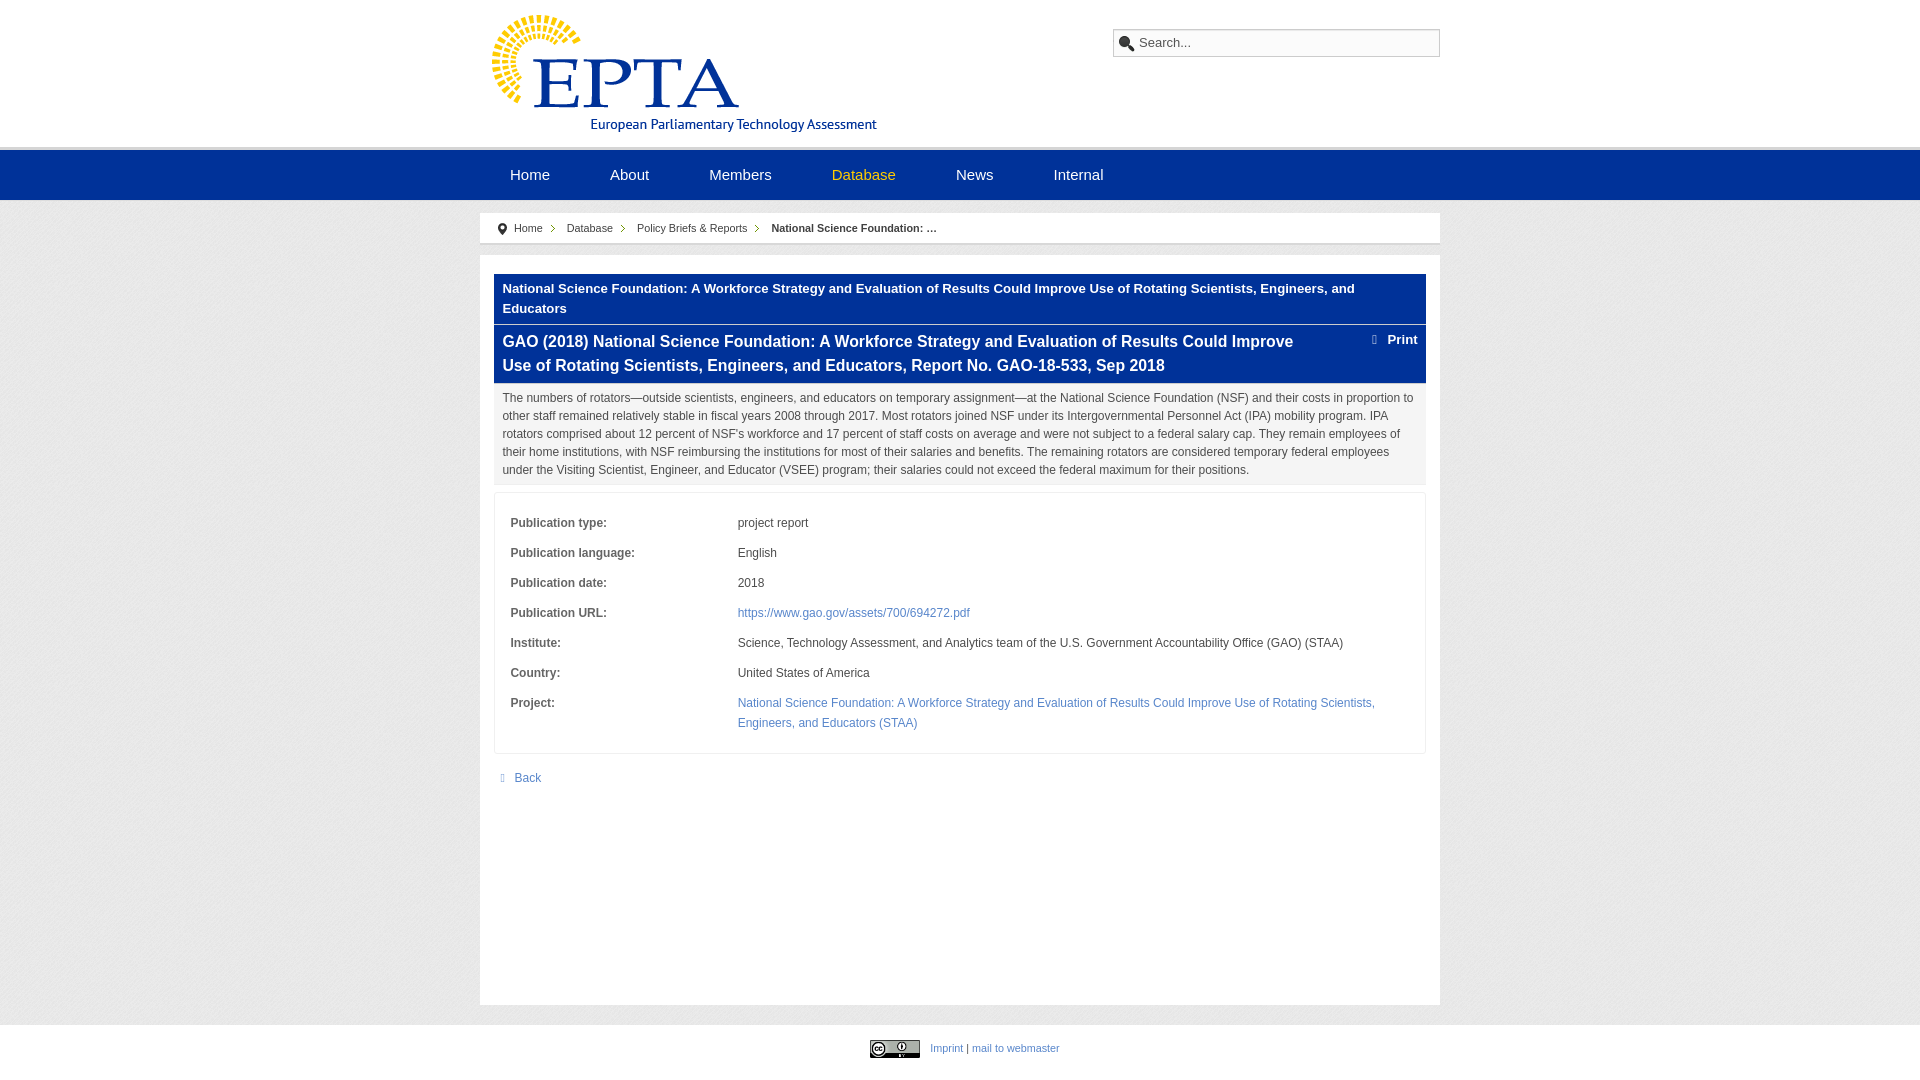 The height and width of the screenshot is (1080, 1920). What do you see at coordinates (864, 172) in the screenshot?
I see `Database` at bounding box center [864, 172].